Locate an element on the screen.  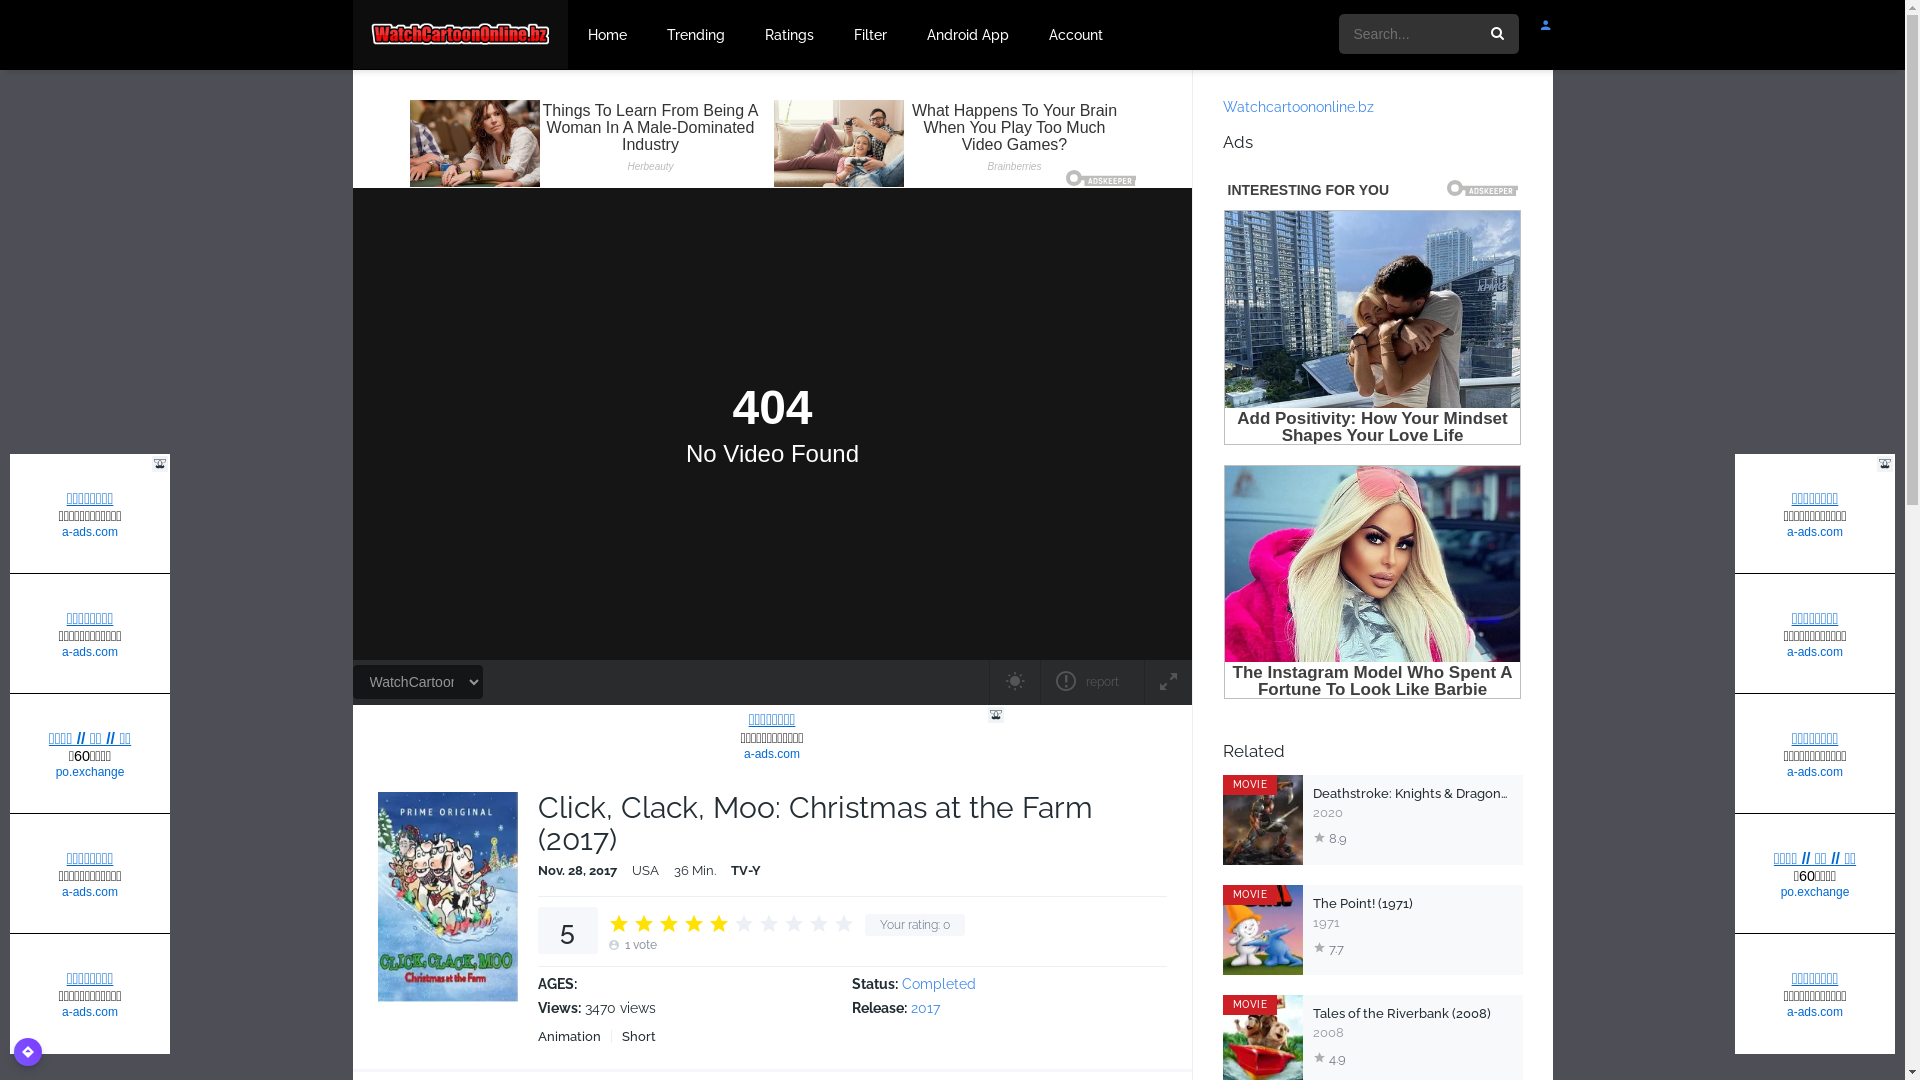
+5 is located at coordinates (719, 923).